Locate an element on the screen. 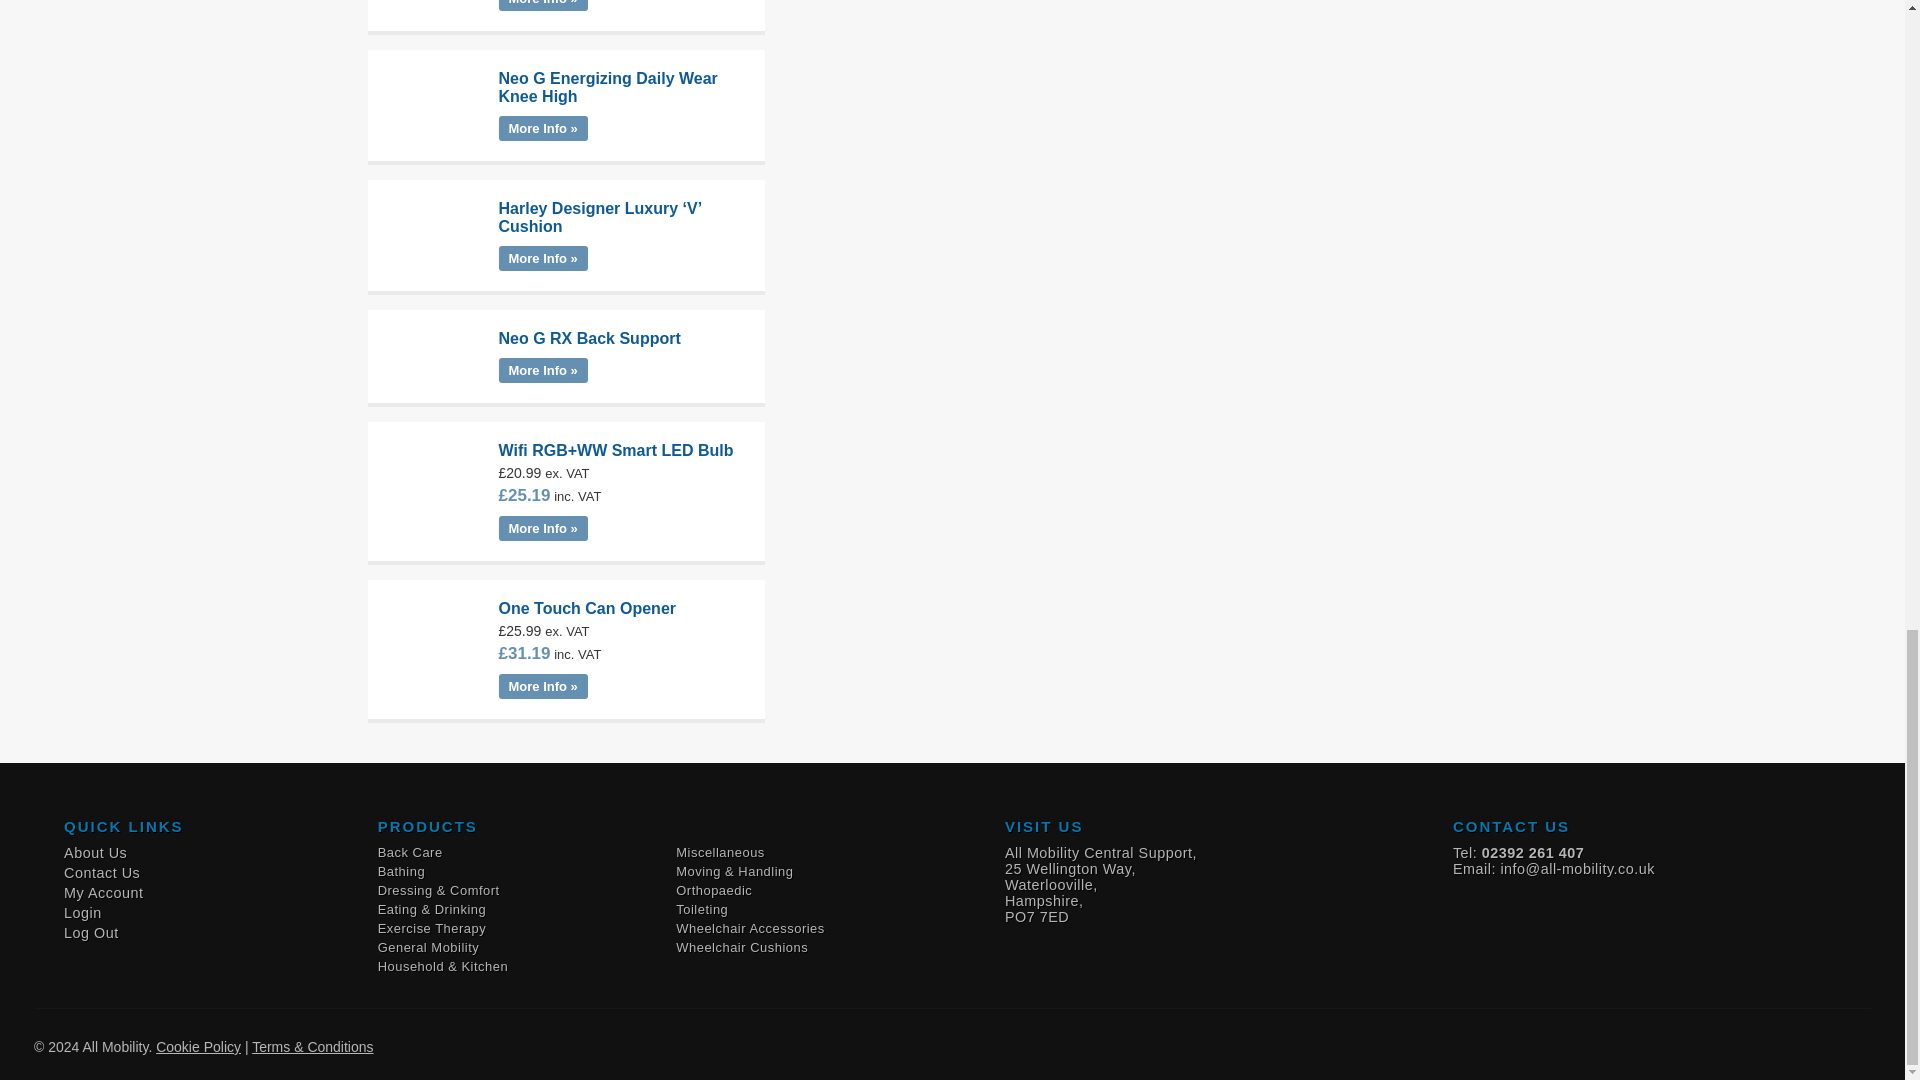 This screenshot has width=1920, height=1080. My Account is located at coordinates (102, 893).